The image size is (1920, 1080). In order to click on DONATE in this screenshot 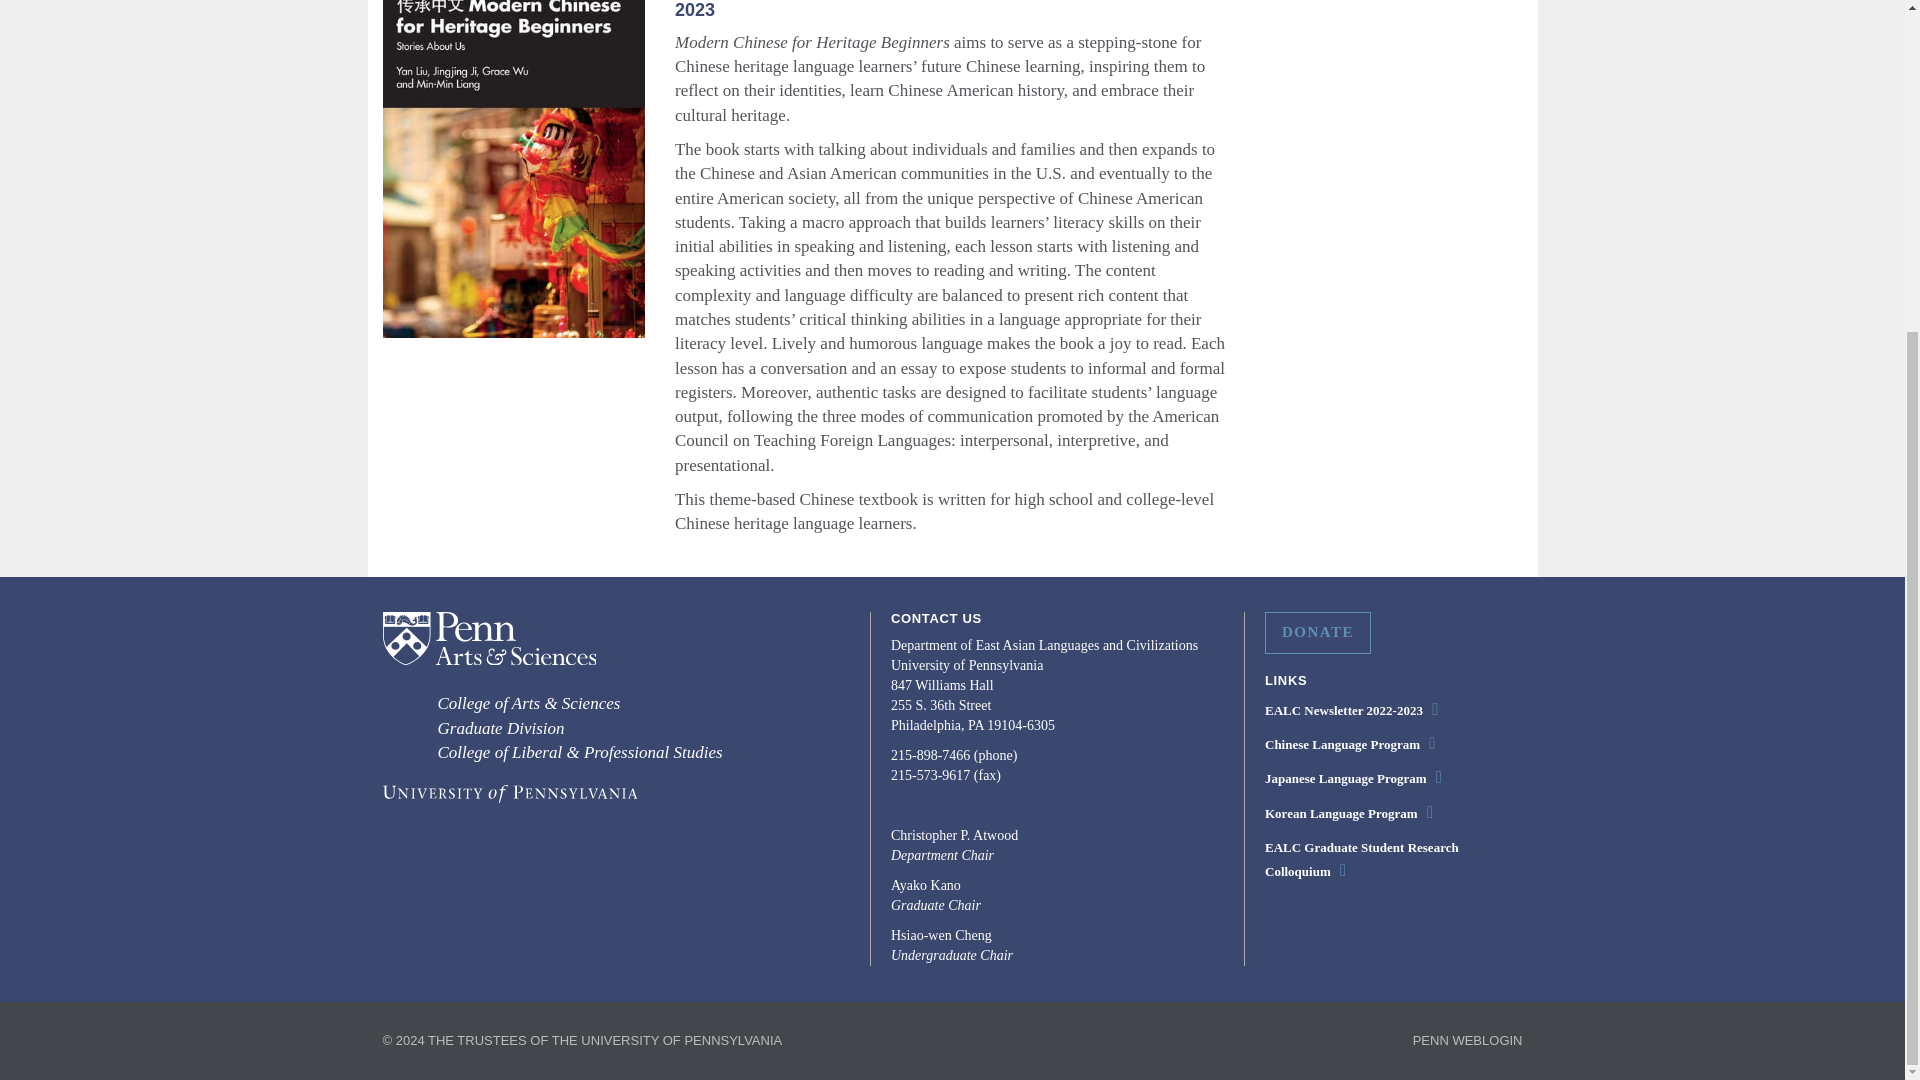, I will do `click(1318, 633)`.